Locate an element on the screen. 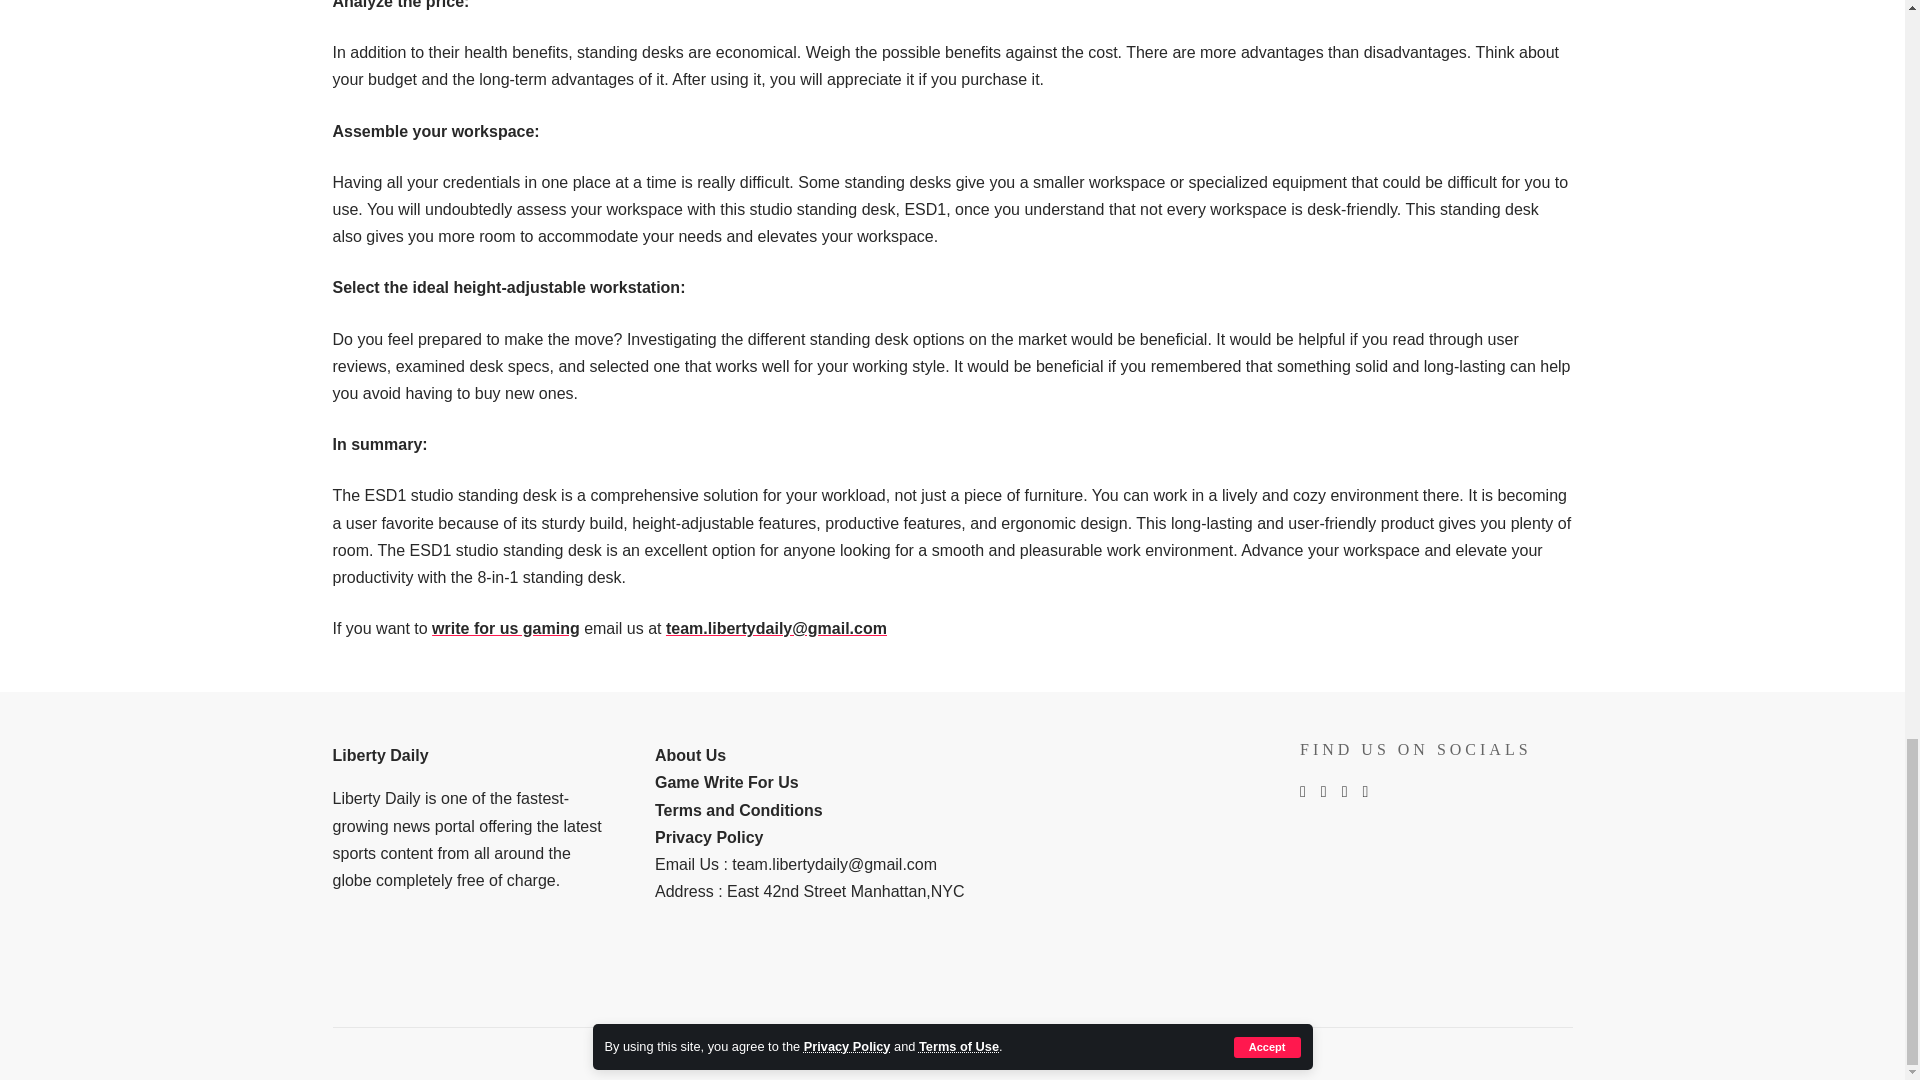 Image resolution: width=1920 pixels, height=1080 pixels. Liberty Daily is located at coordinates (380, 755).